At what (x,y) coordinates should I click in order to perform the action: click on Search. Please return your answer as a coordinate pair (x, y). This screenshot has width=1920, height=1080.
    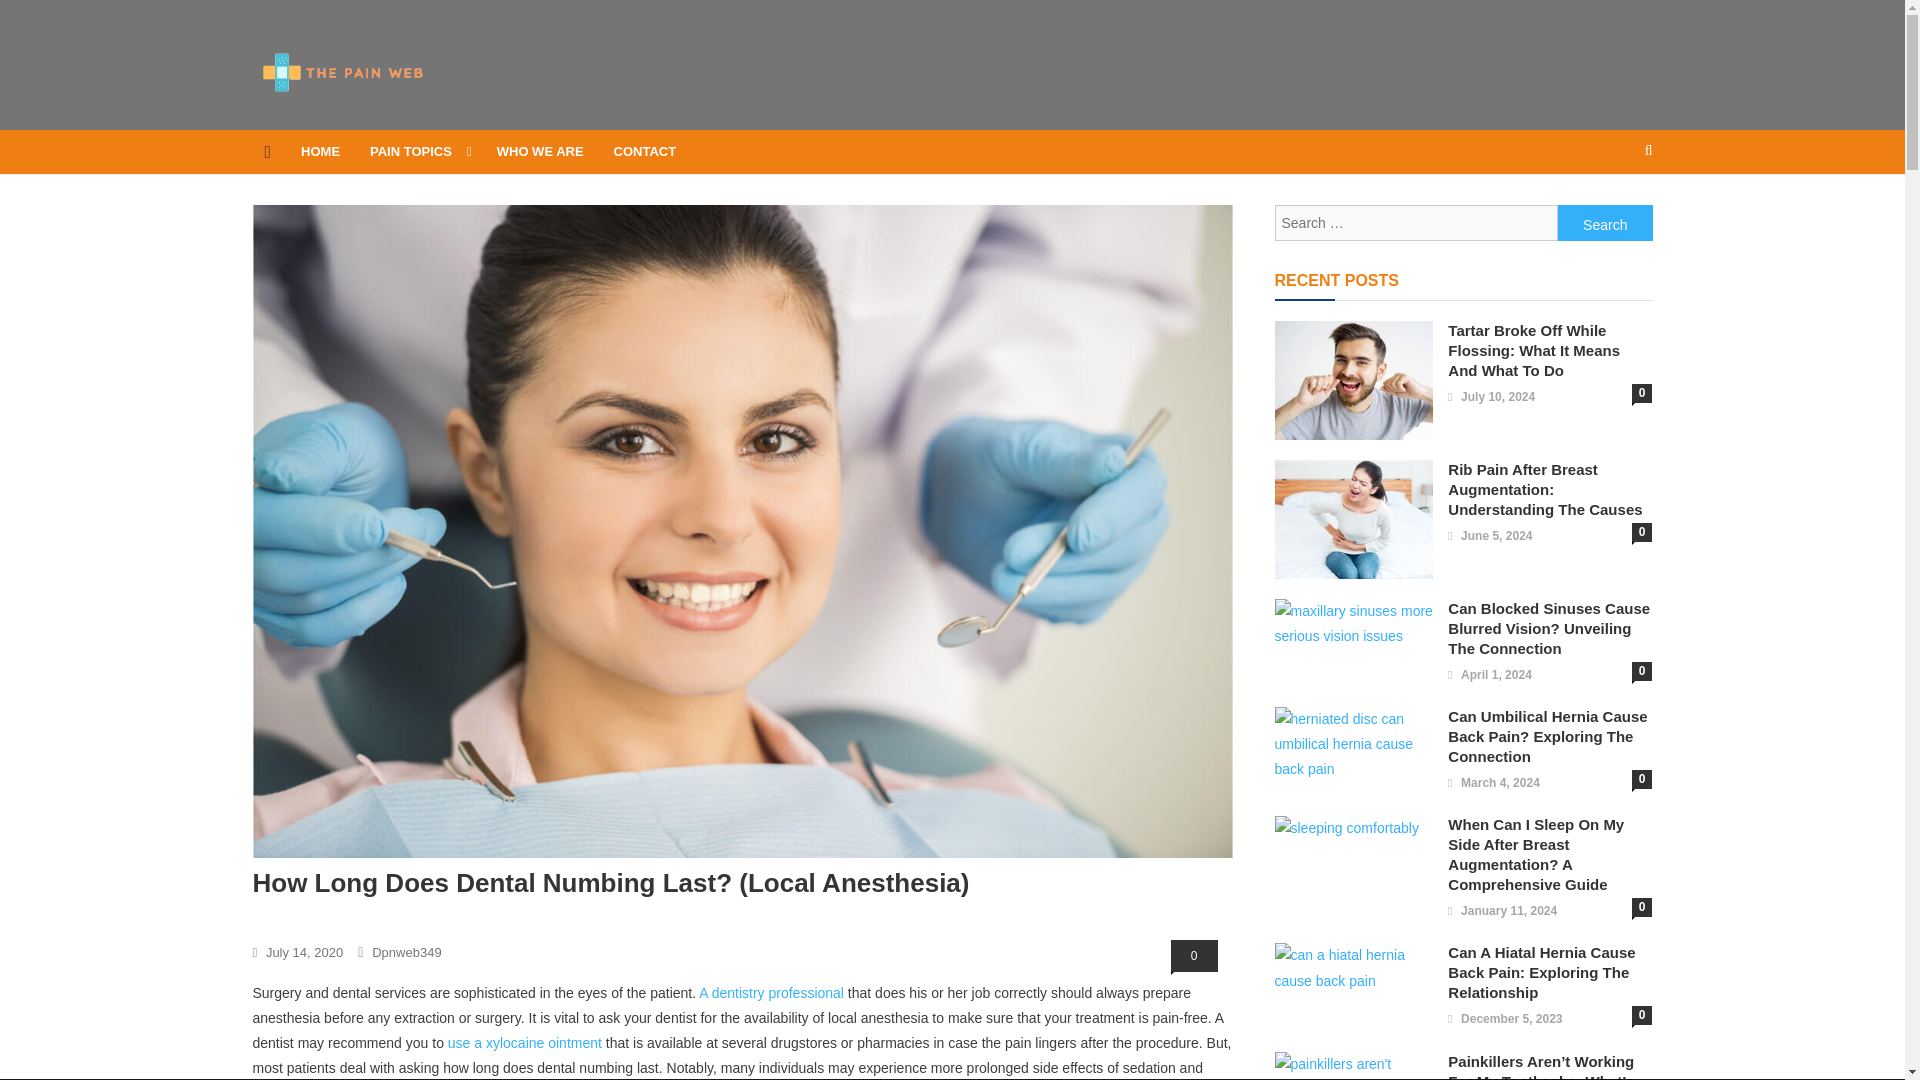
    Looking at the image, I should click on (1610, 216).